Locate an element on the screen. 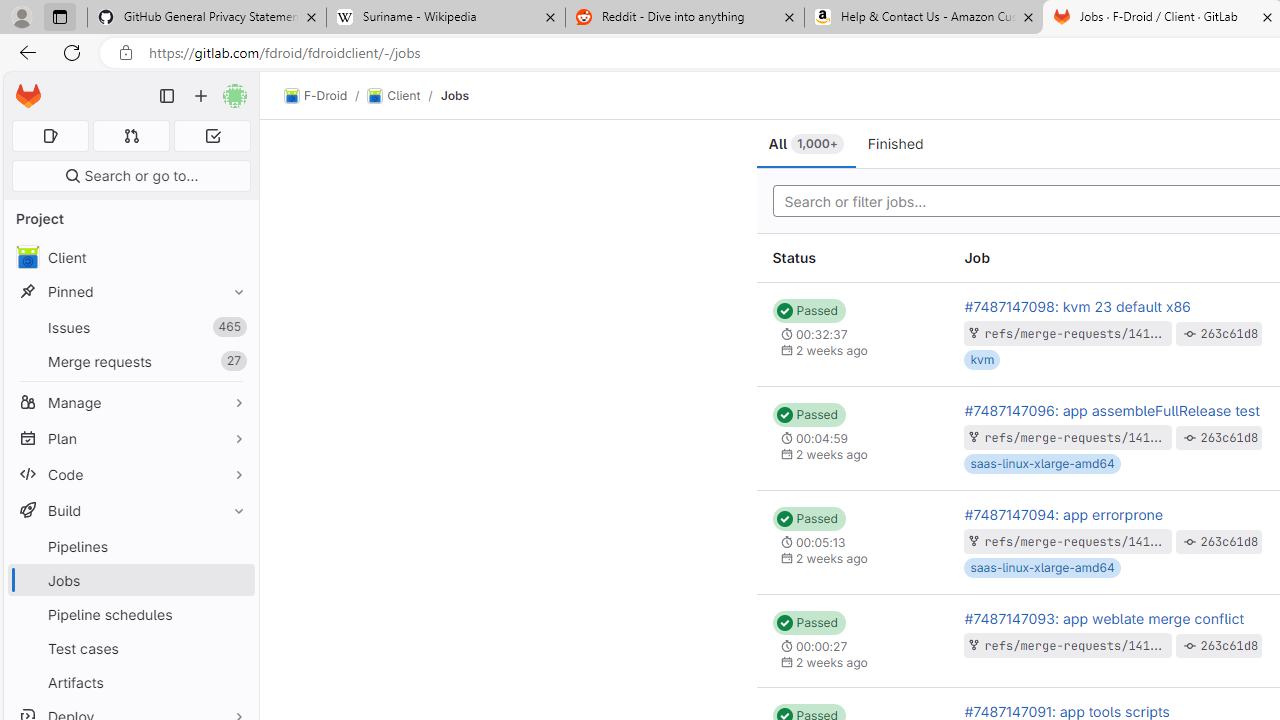 The width and height of the screenshot is (1280, 720). Build is located at coordinates (130, 510).